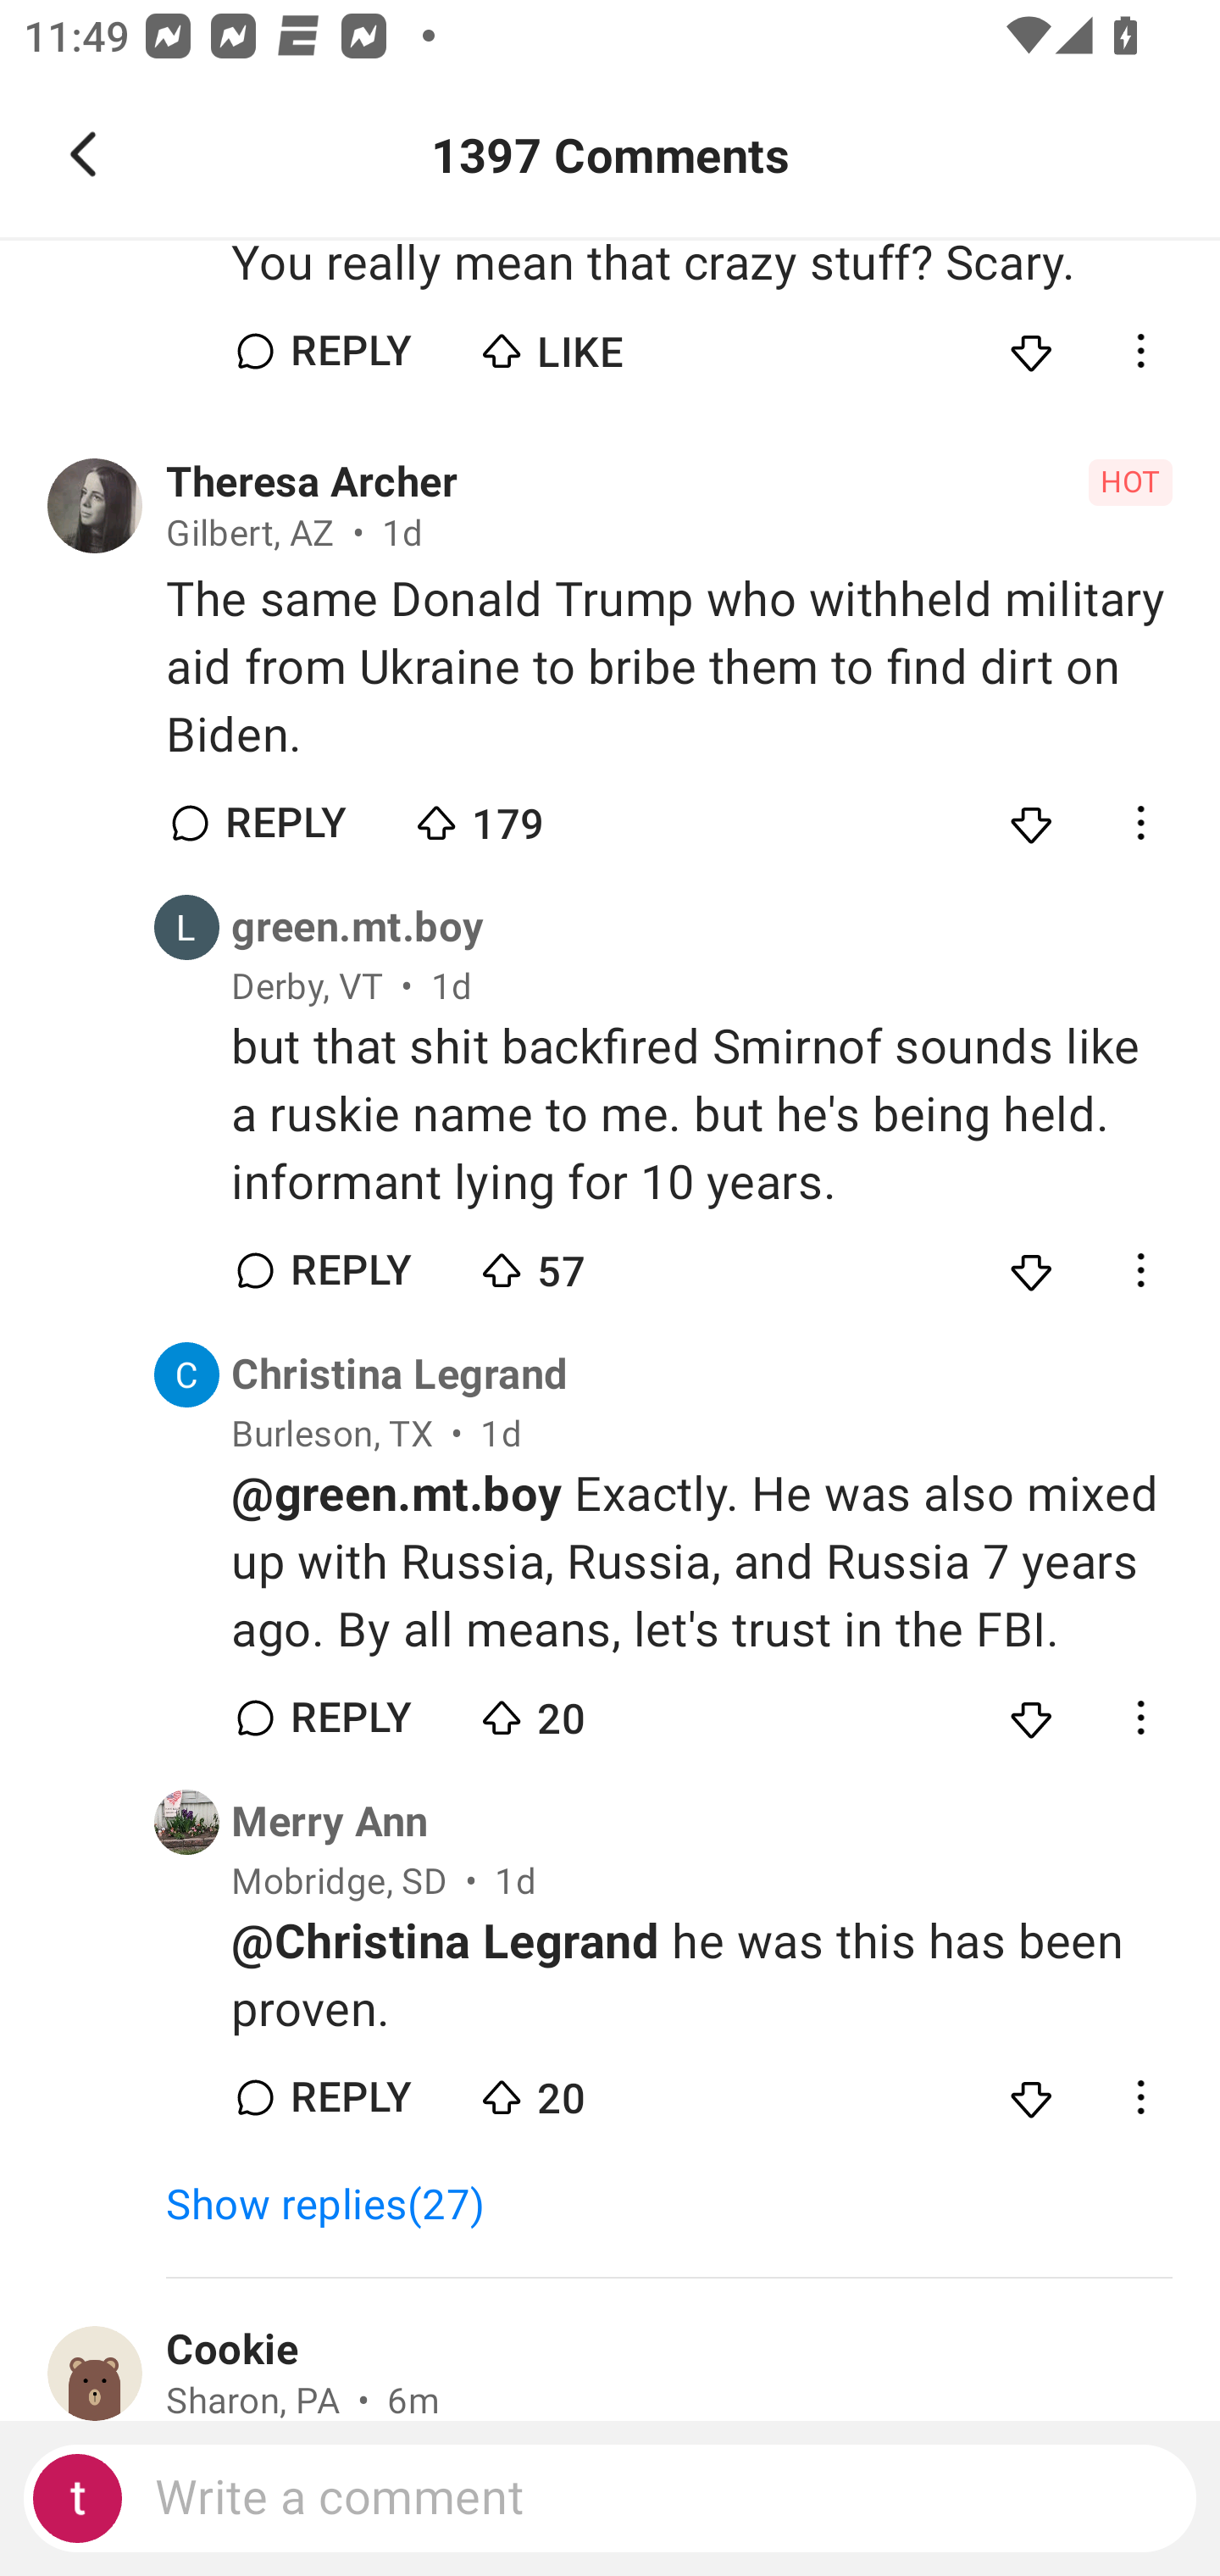 This screenshot has width=1220, height=2576. What do you see at coordinates (591, 2090) in the screenshot?
I see `20` at bounding box center [591, 2090].